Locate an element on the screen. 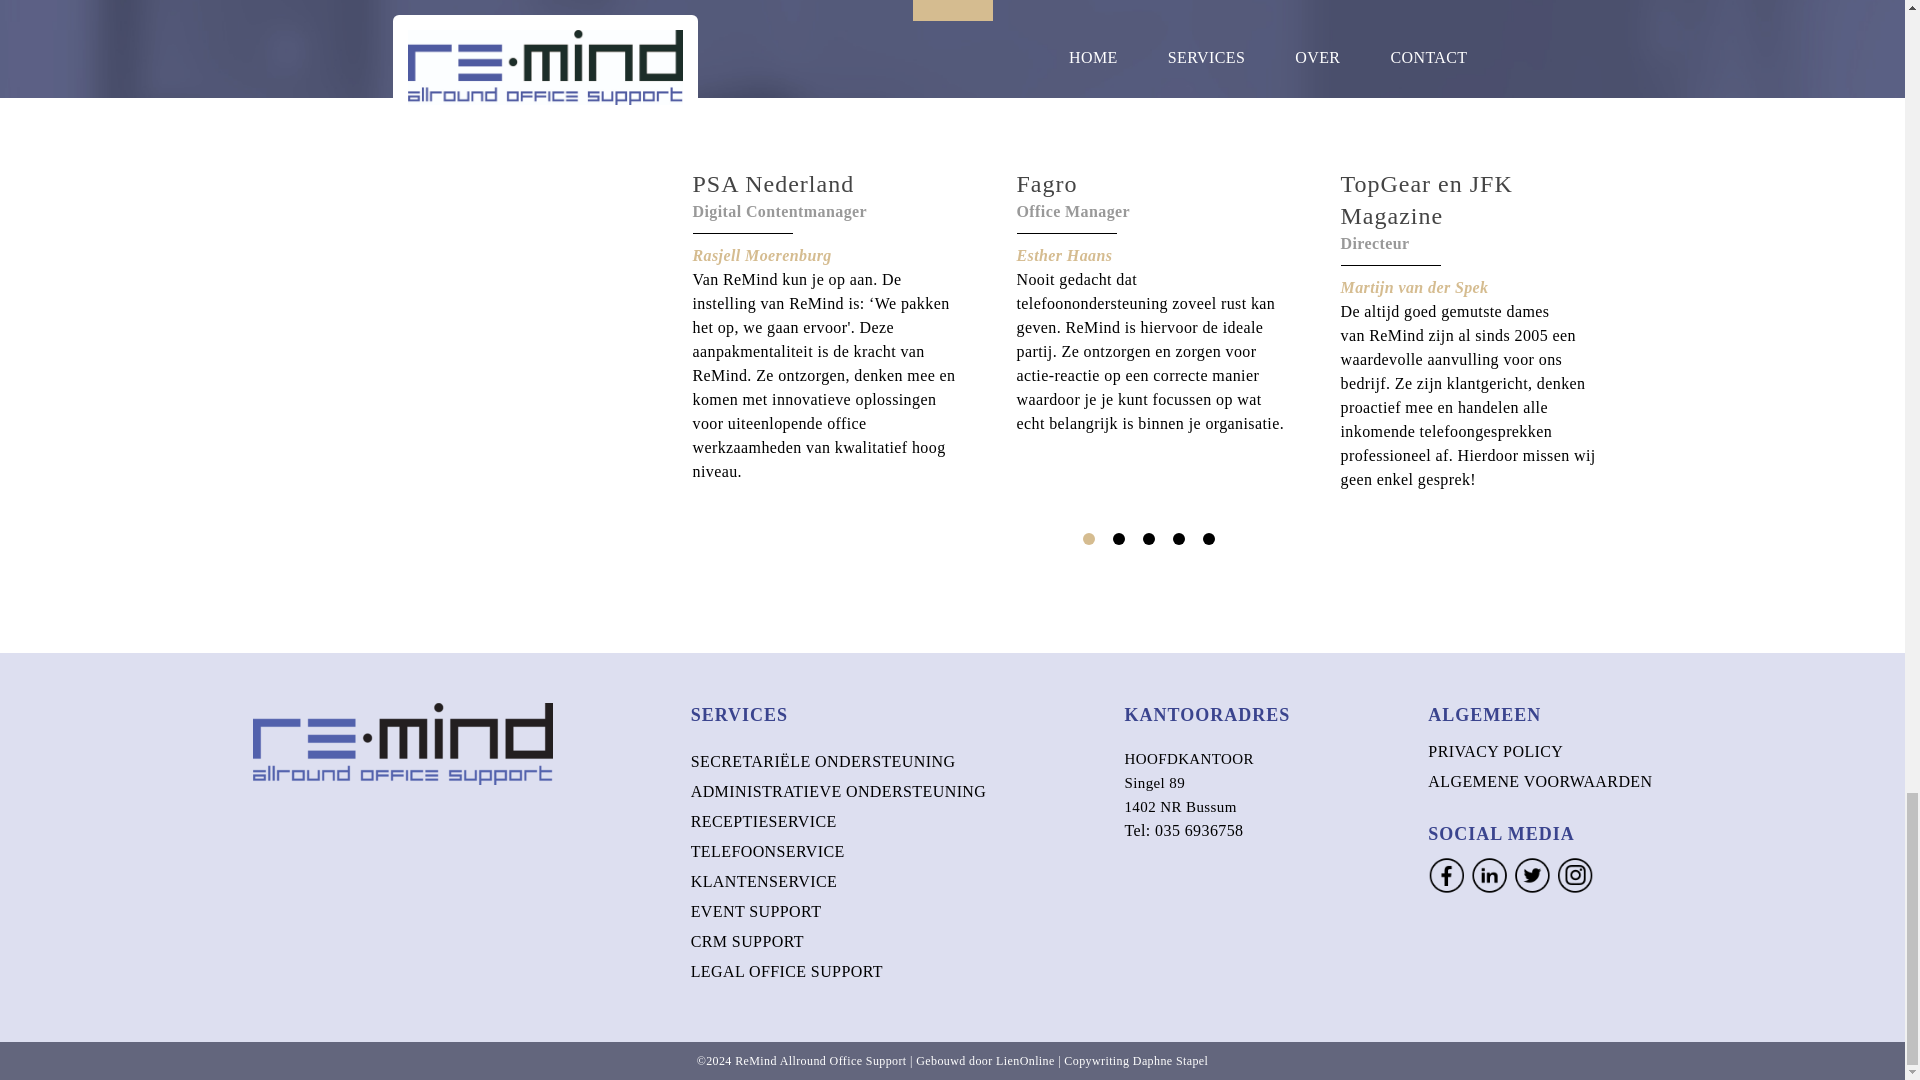 The width and height of the screenshot is (1920, 1080). 4 is located at coordinates (1178, 539).